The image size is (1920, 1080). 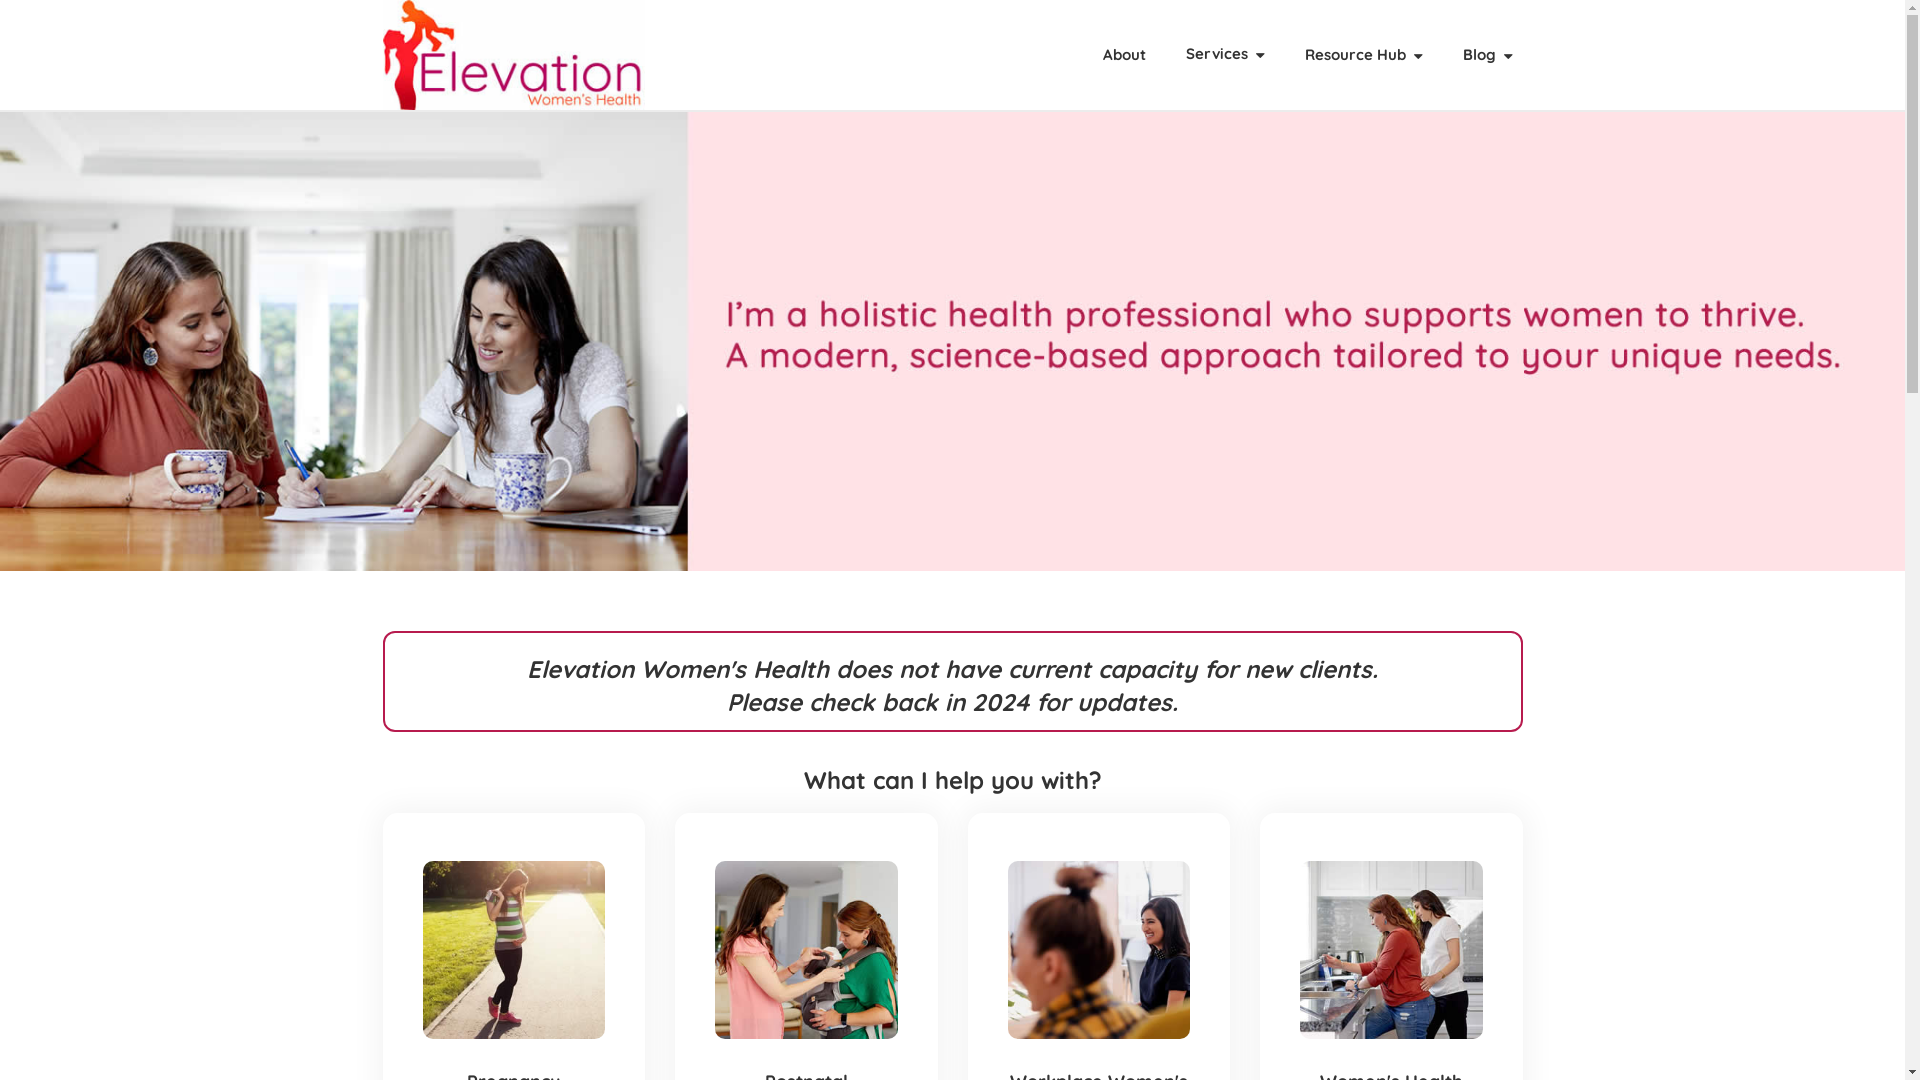 I want to click on Elevation Women's Health, so click(x=514, y=55).